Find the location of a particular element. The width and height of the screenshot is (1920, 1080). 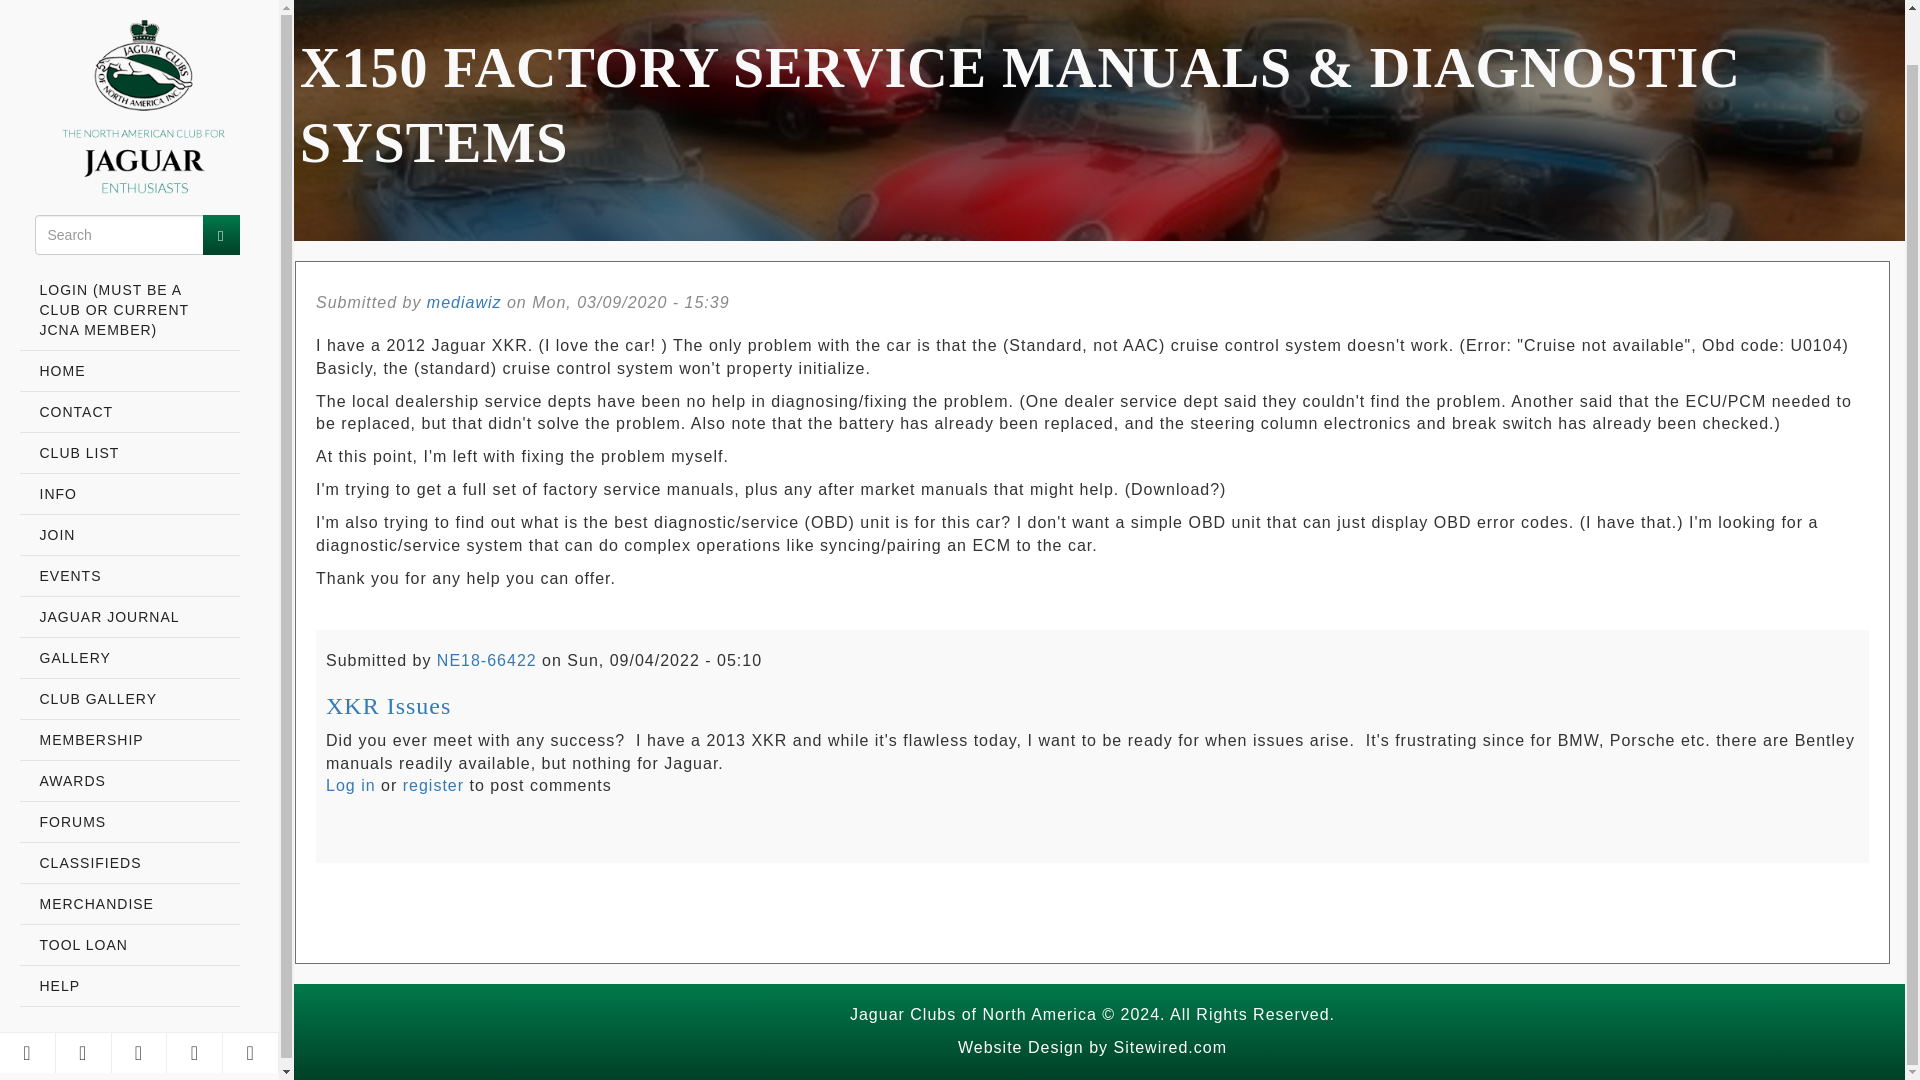

JAGUAR JOURNAL is located at coordinates (130, 564).